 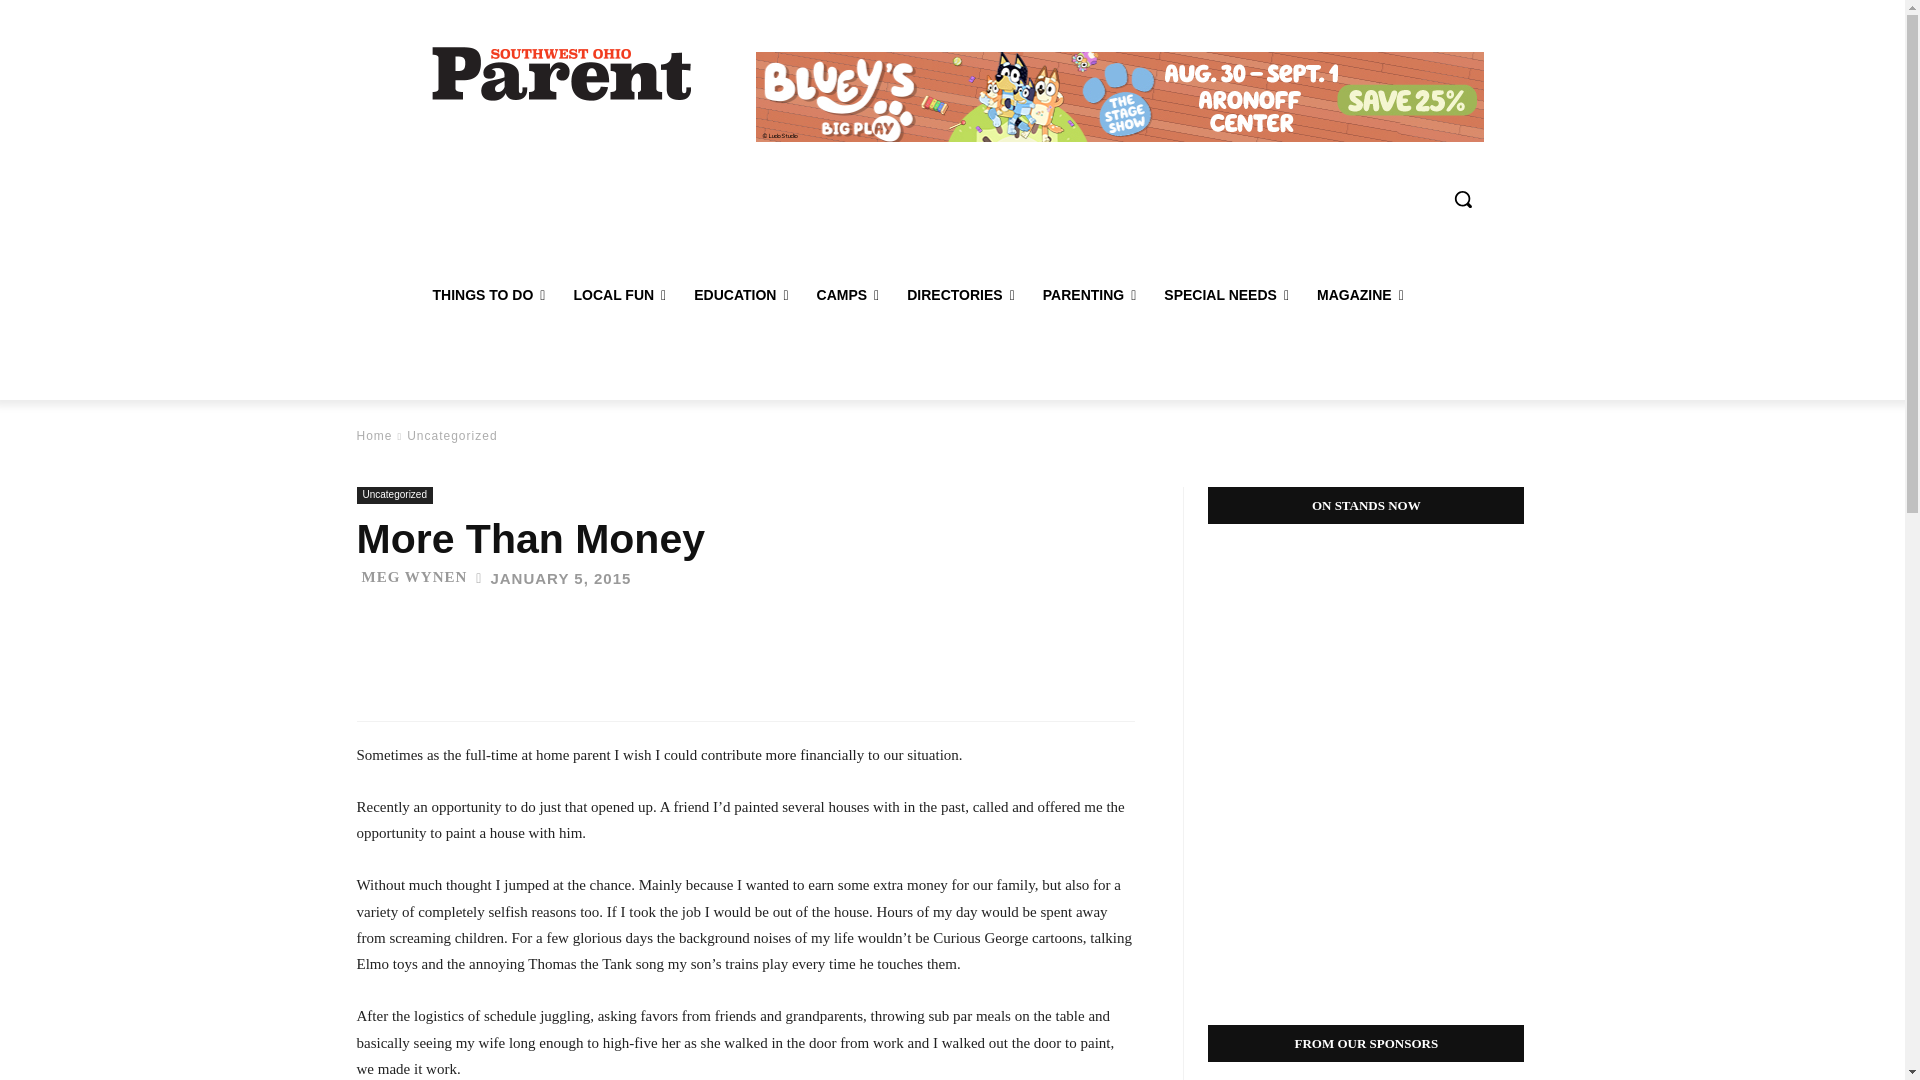 I want to click on View all posts in Uncategorized, so click(x=452, y=435).